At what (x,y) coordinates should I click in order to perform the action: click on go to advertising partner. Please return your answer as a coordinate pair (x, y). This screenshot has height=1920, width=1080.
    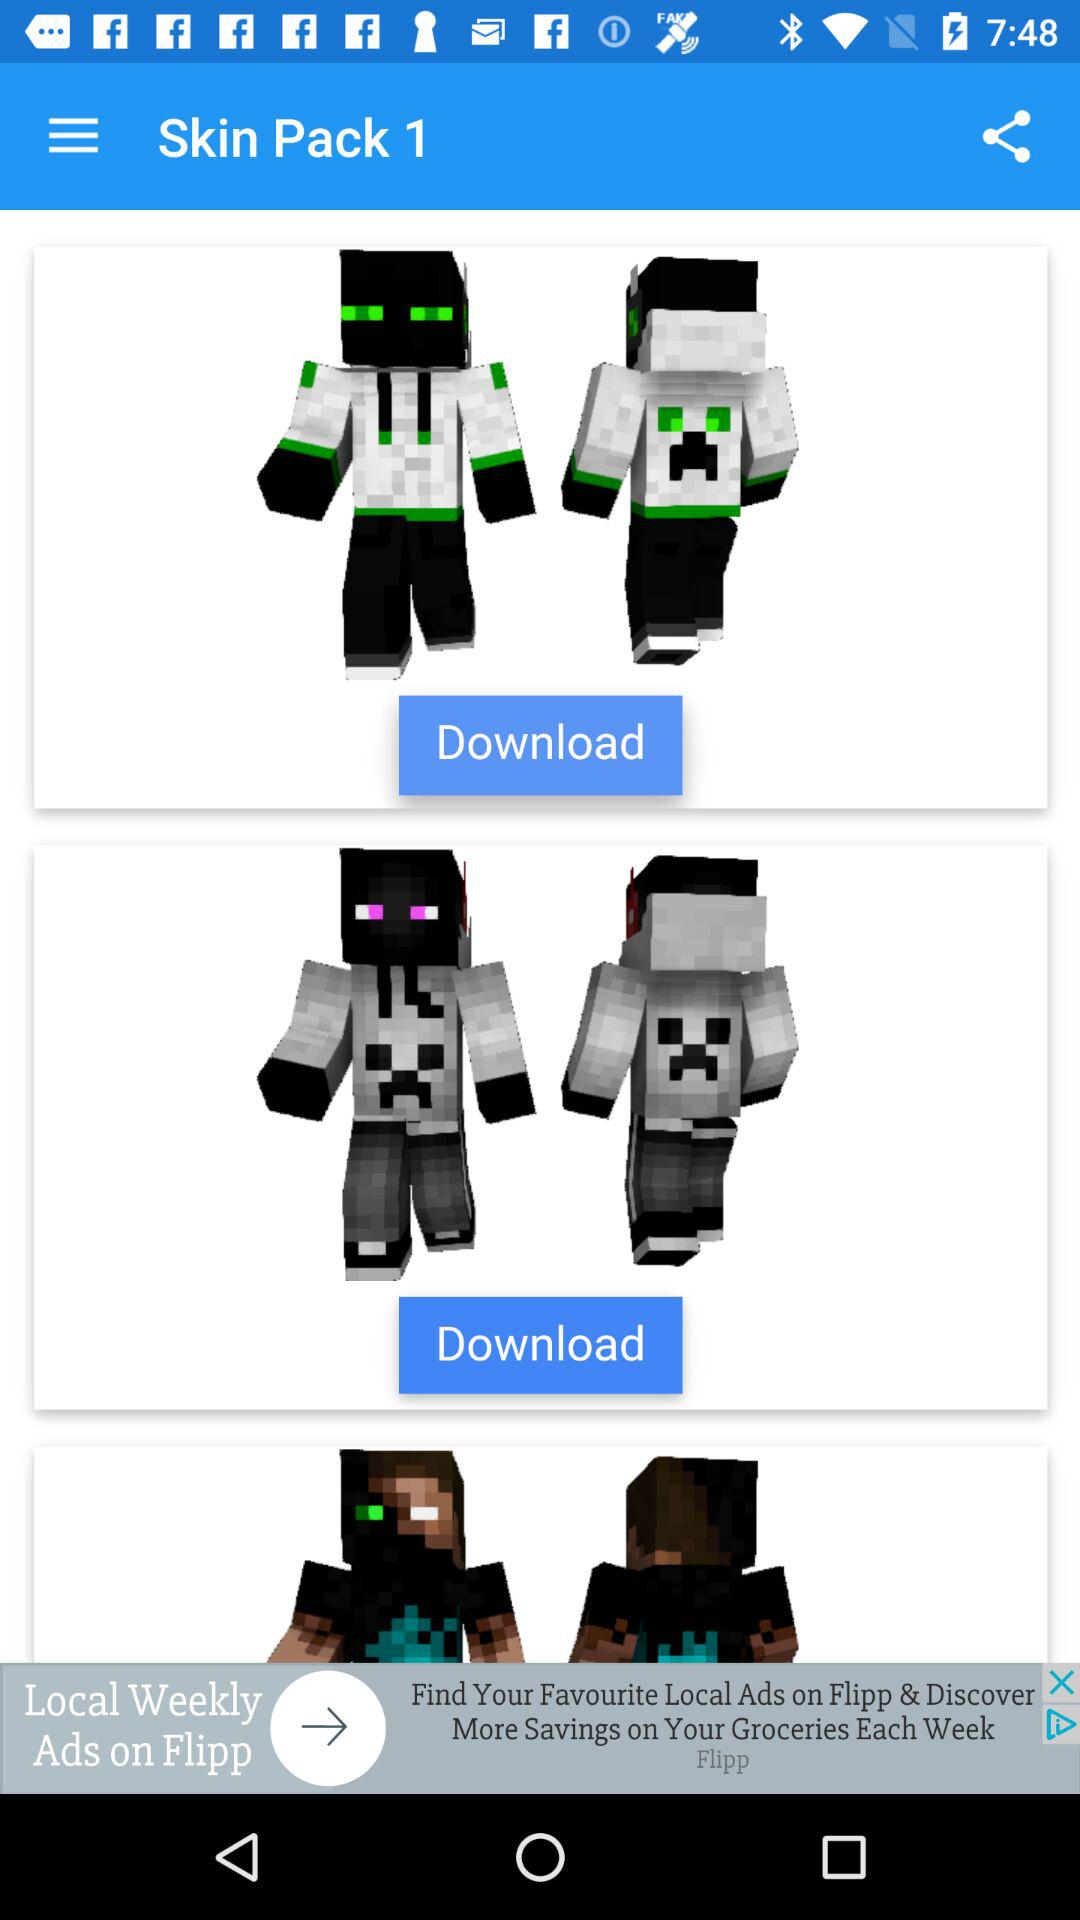
    Looking at the image, I should click on (540, 1728).